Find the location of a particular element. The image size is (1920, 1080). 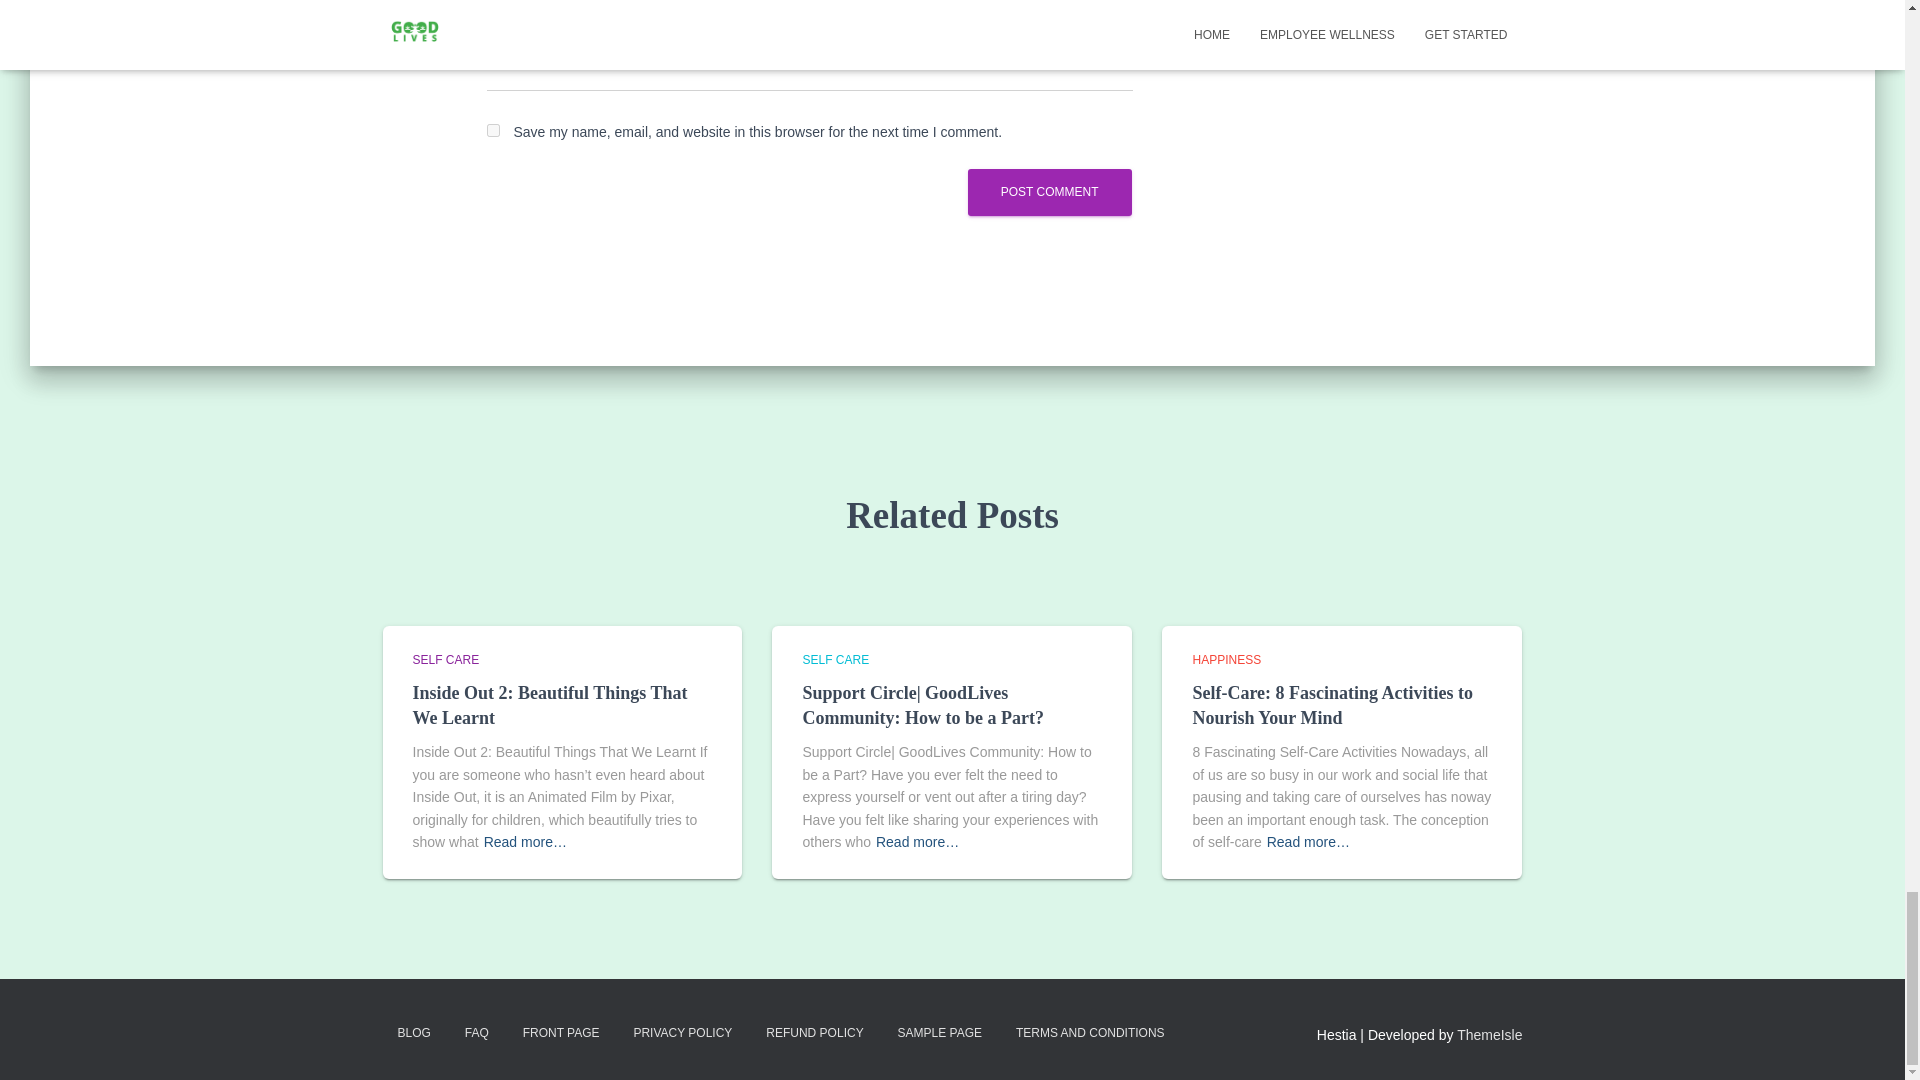

View all posts in Self Care is located at coordinates (445, 660).